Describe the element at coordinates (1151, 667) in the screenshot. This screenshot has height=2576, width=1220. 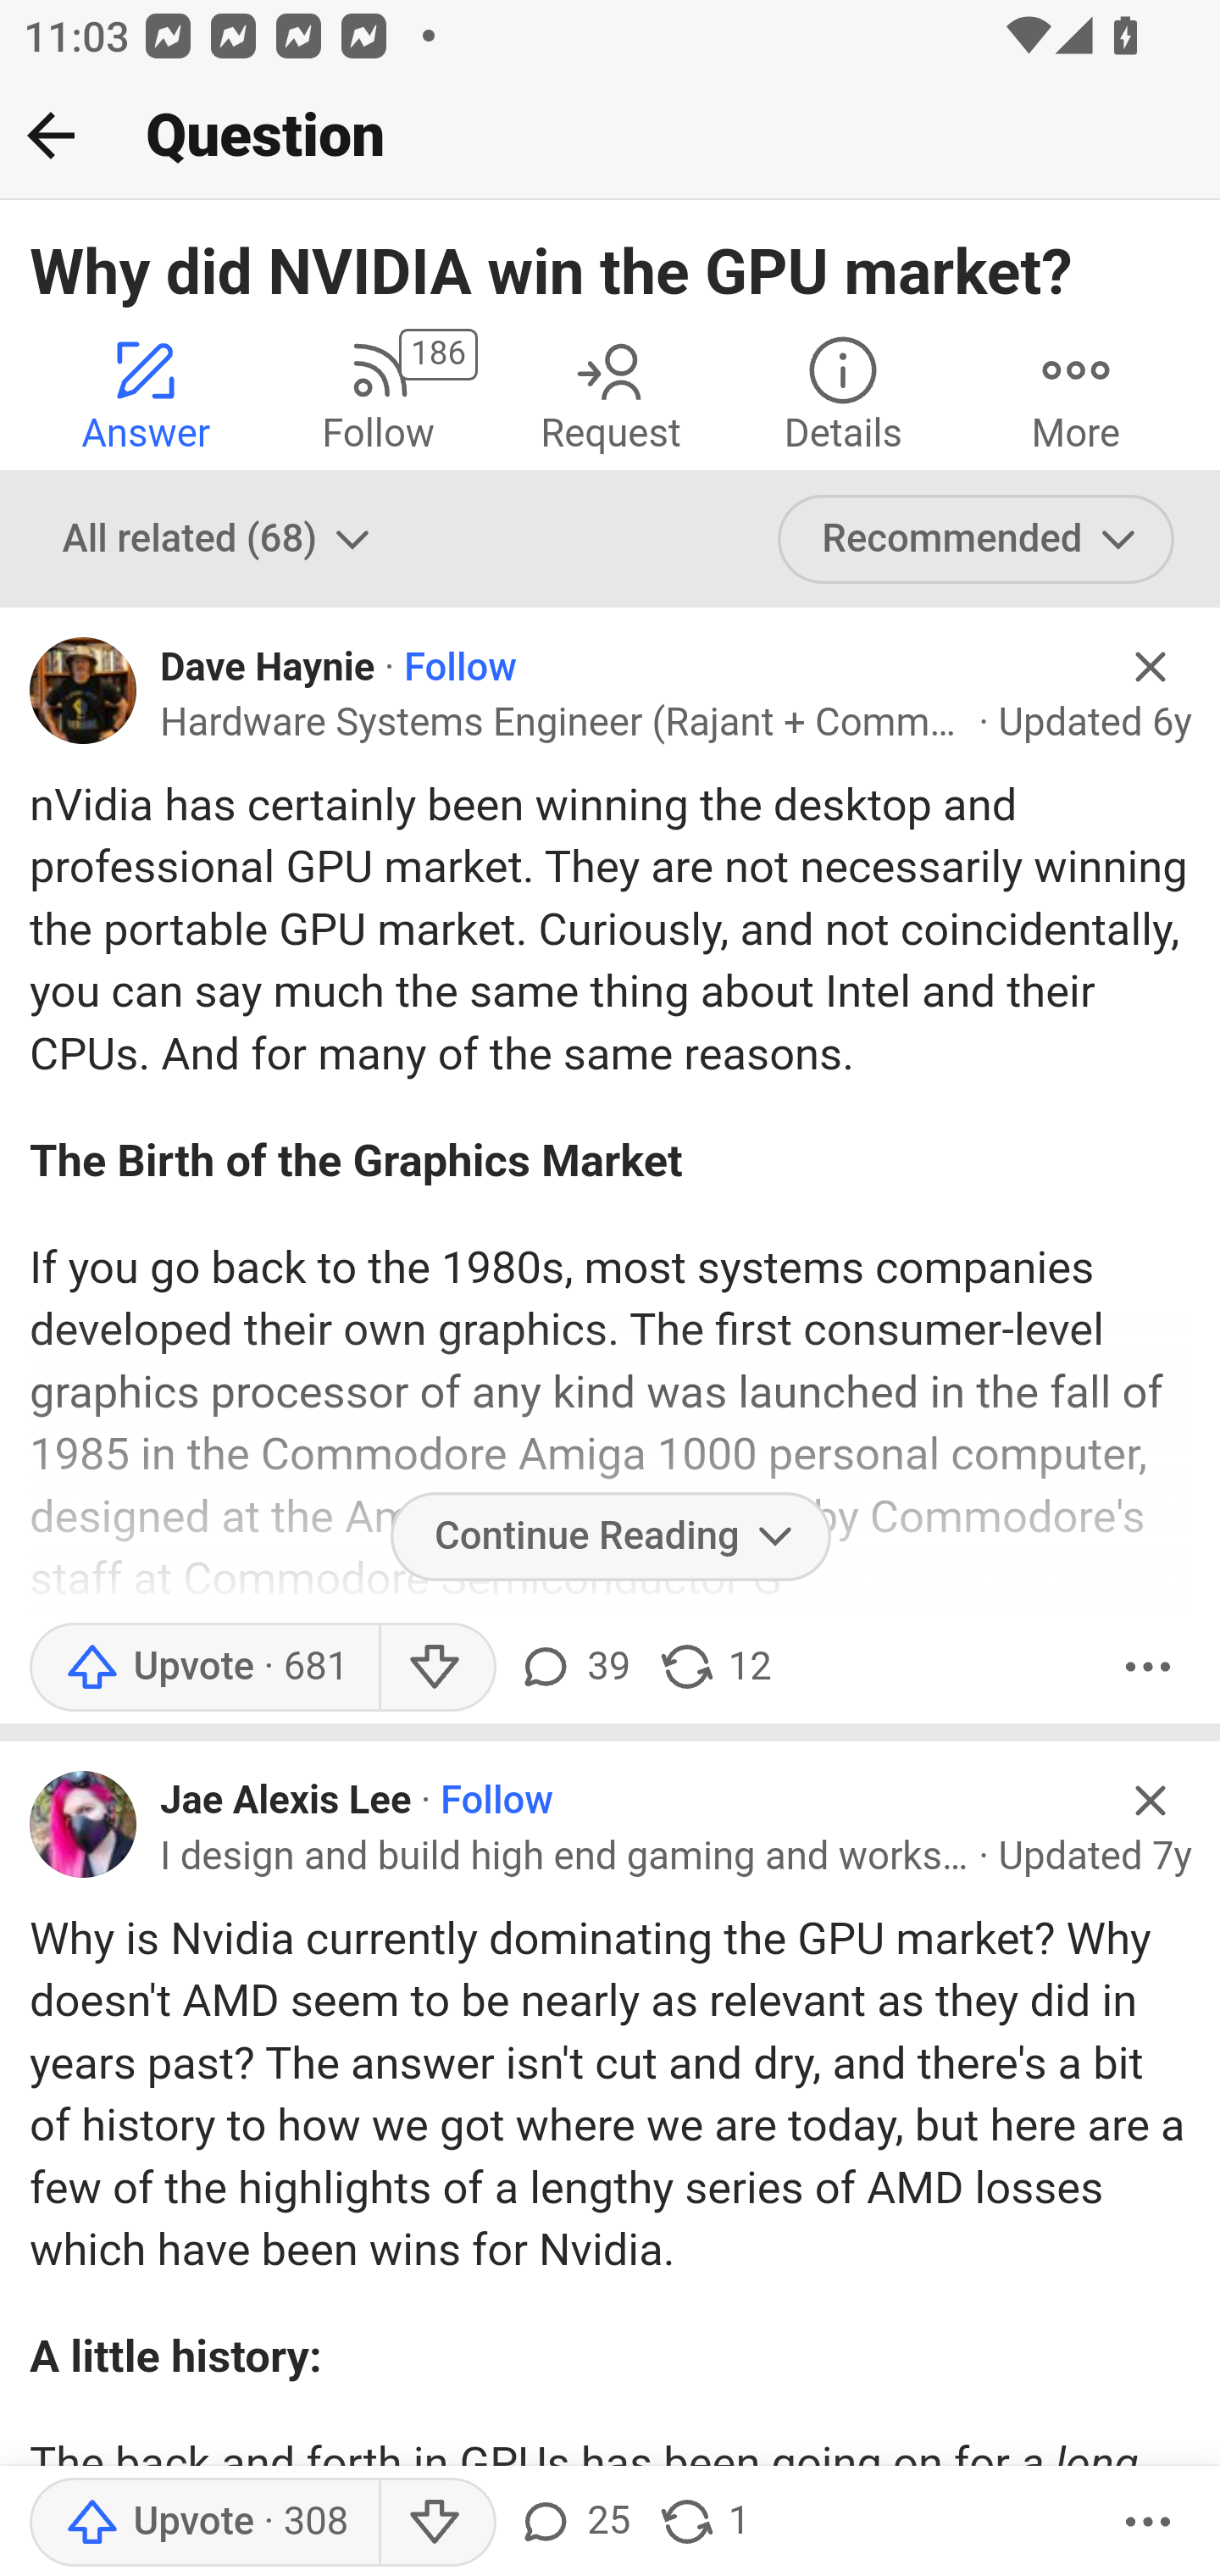
I see `Hide` at that location.